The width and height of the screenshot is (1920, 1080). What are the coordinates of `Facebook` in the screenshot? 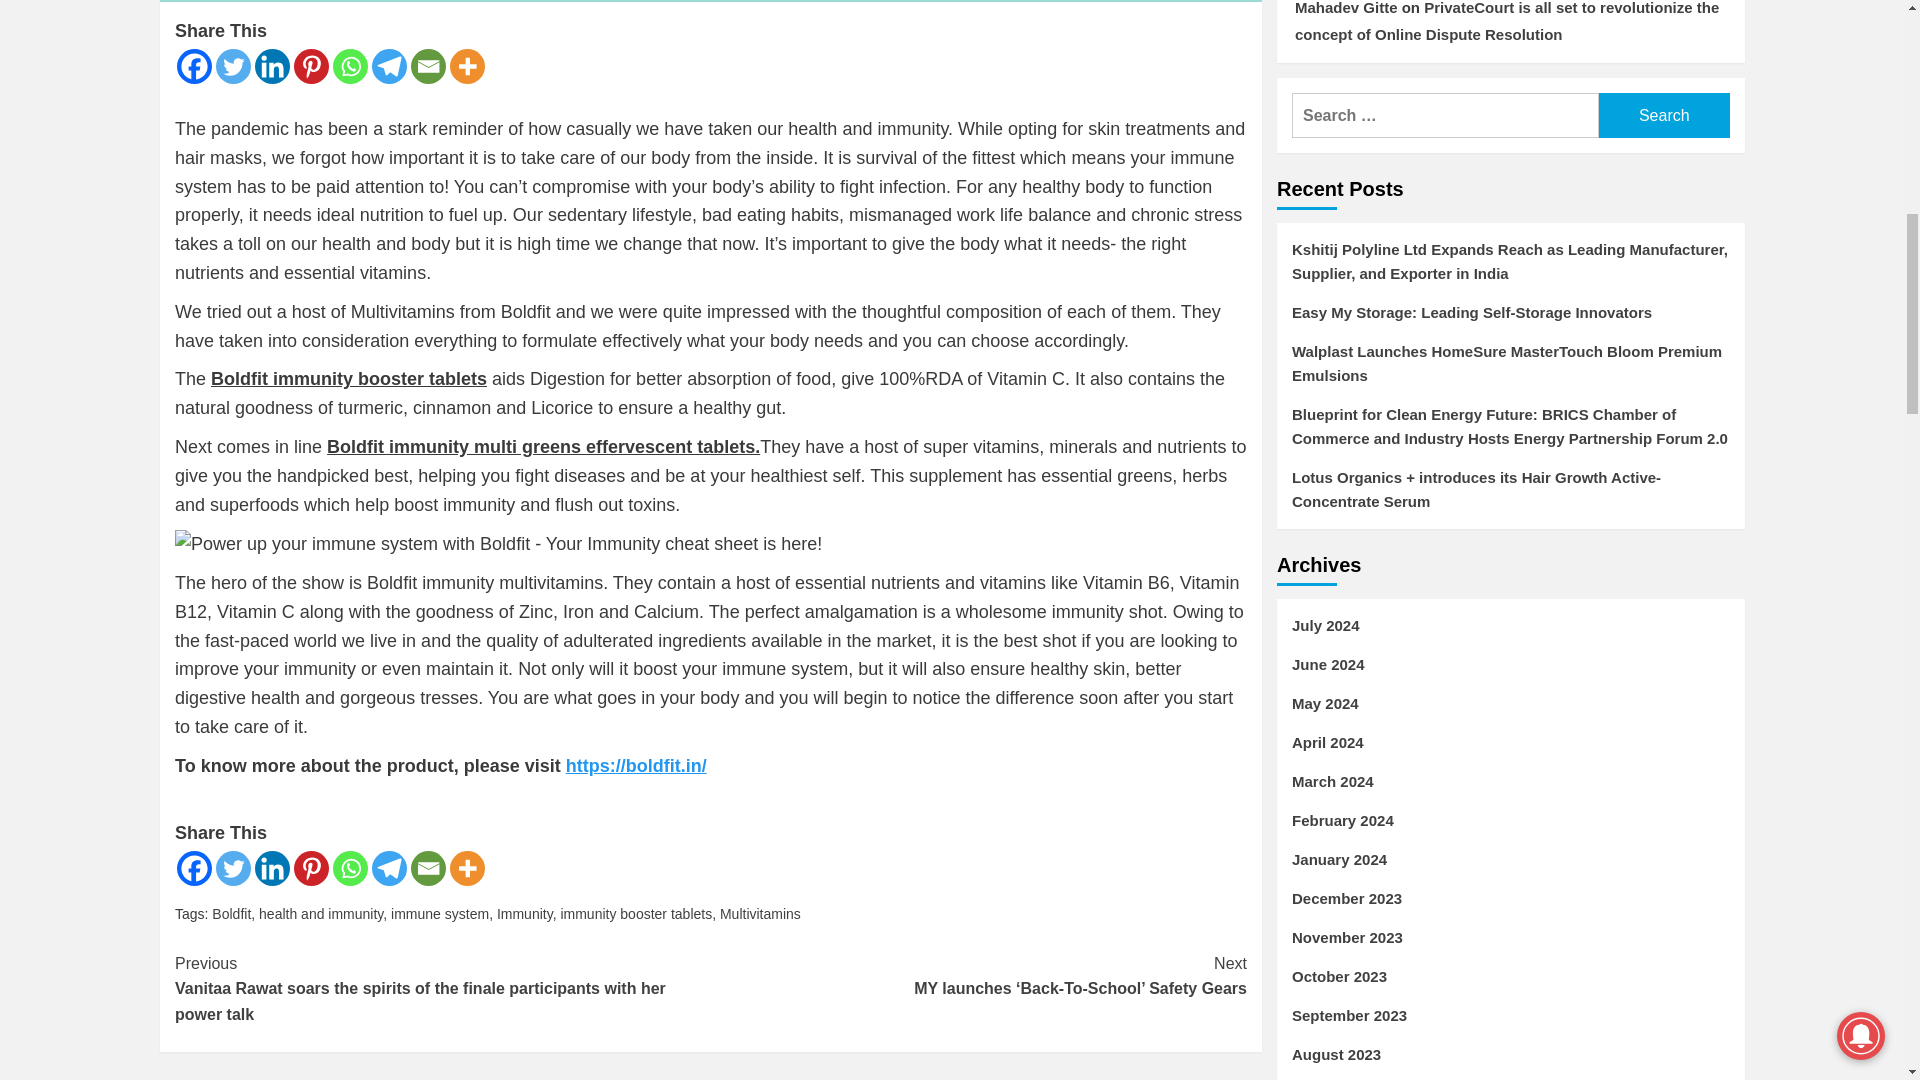 It's located at (194, 868).